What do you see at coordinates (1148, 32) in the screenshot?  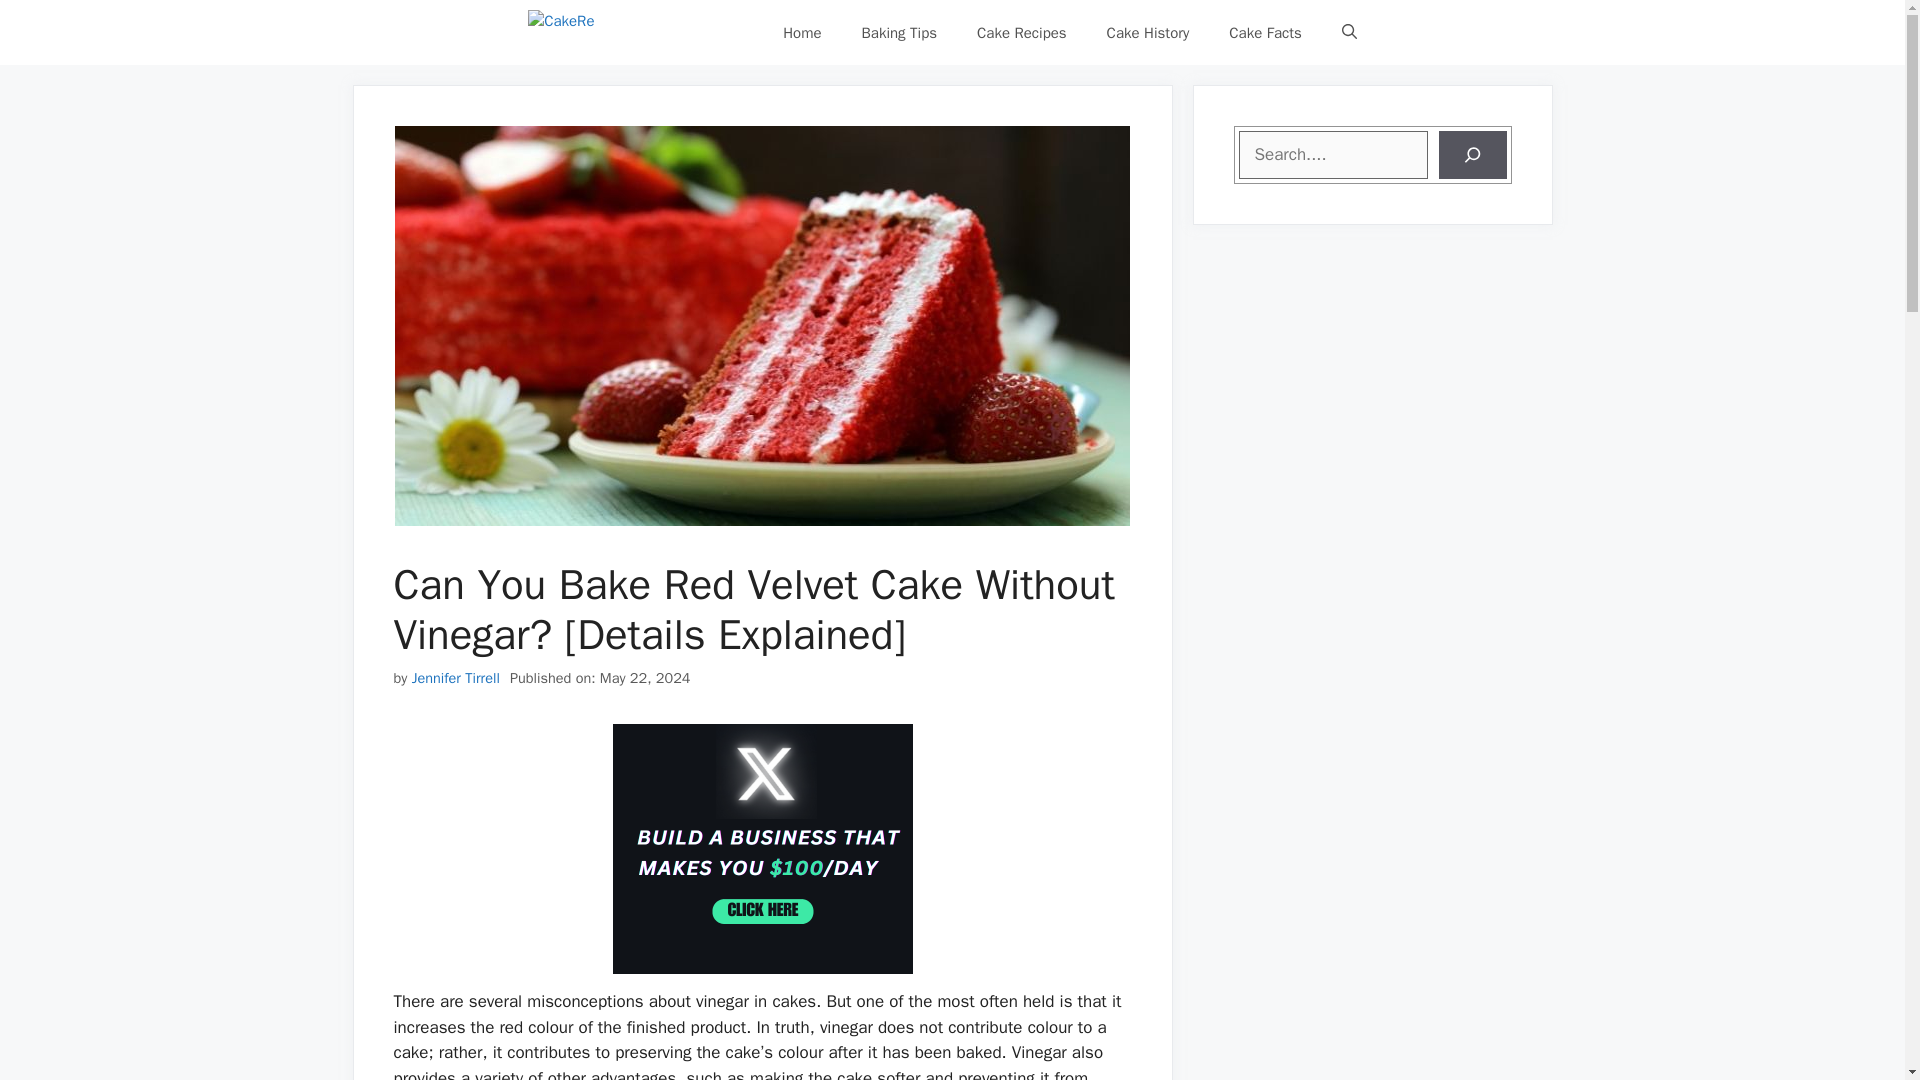 I see `Cake History` at bounding box center [1148, 32].